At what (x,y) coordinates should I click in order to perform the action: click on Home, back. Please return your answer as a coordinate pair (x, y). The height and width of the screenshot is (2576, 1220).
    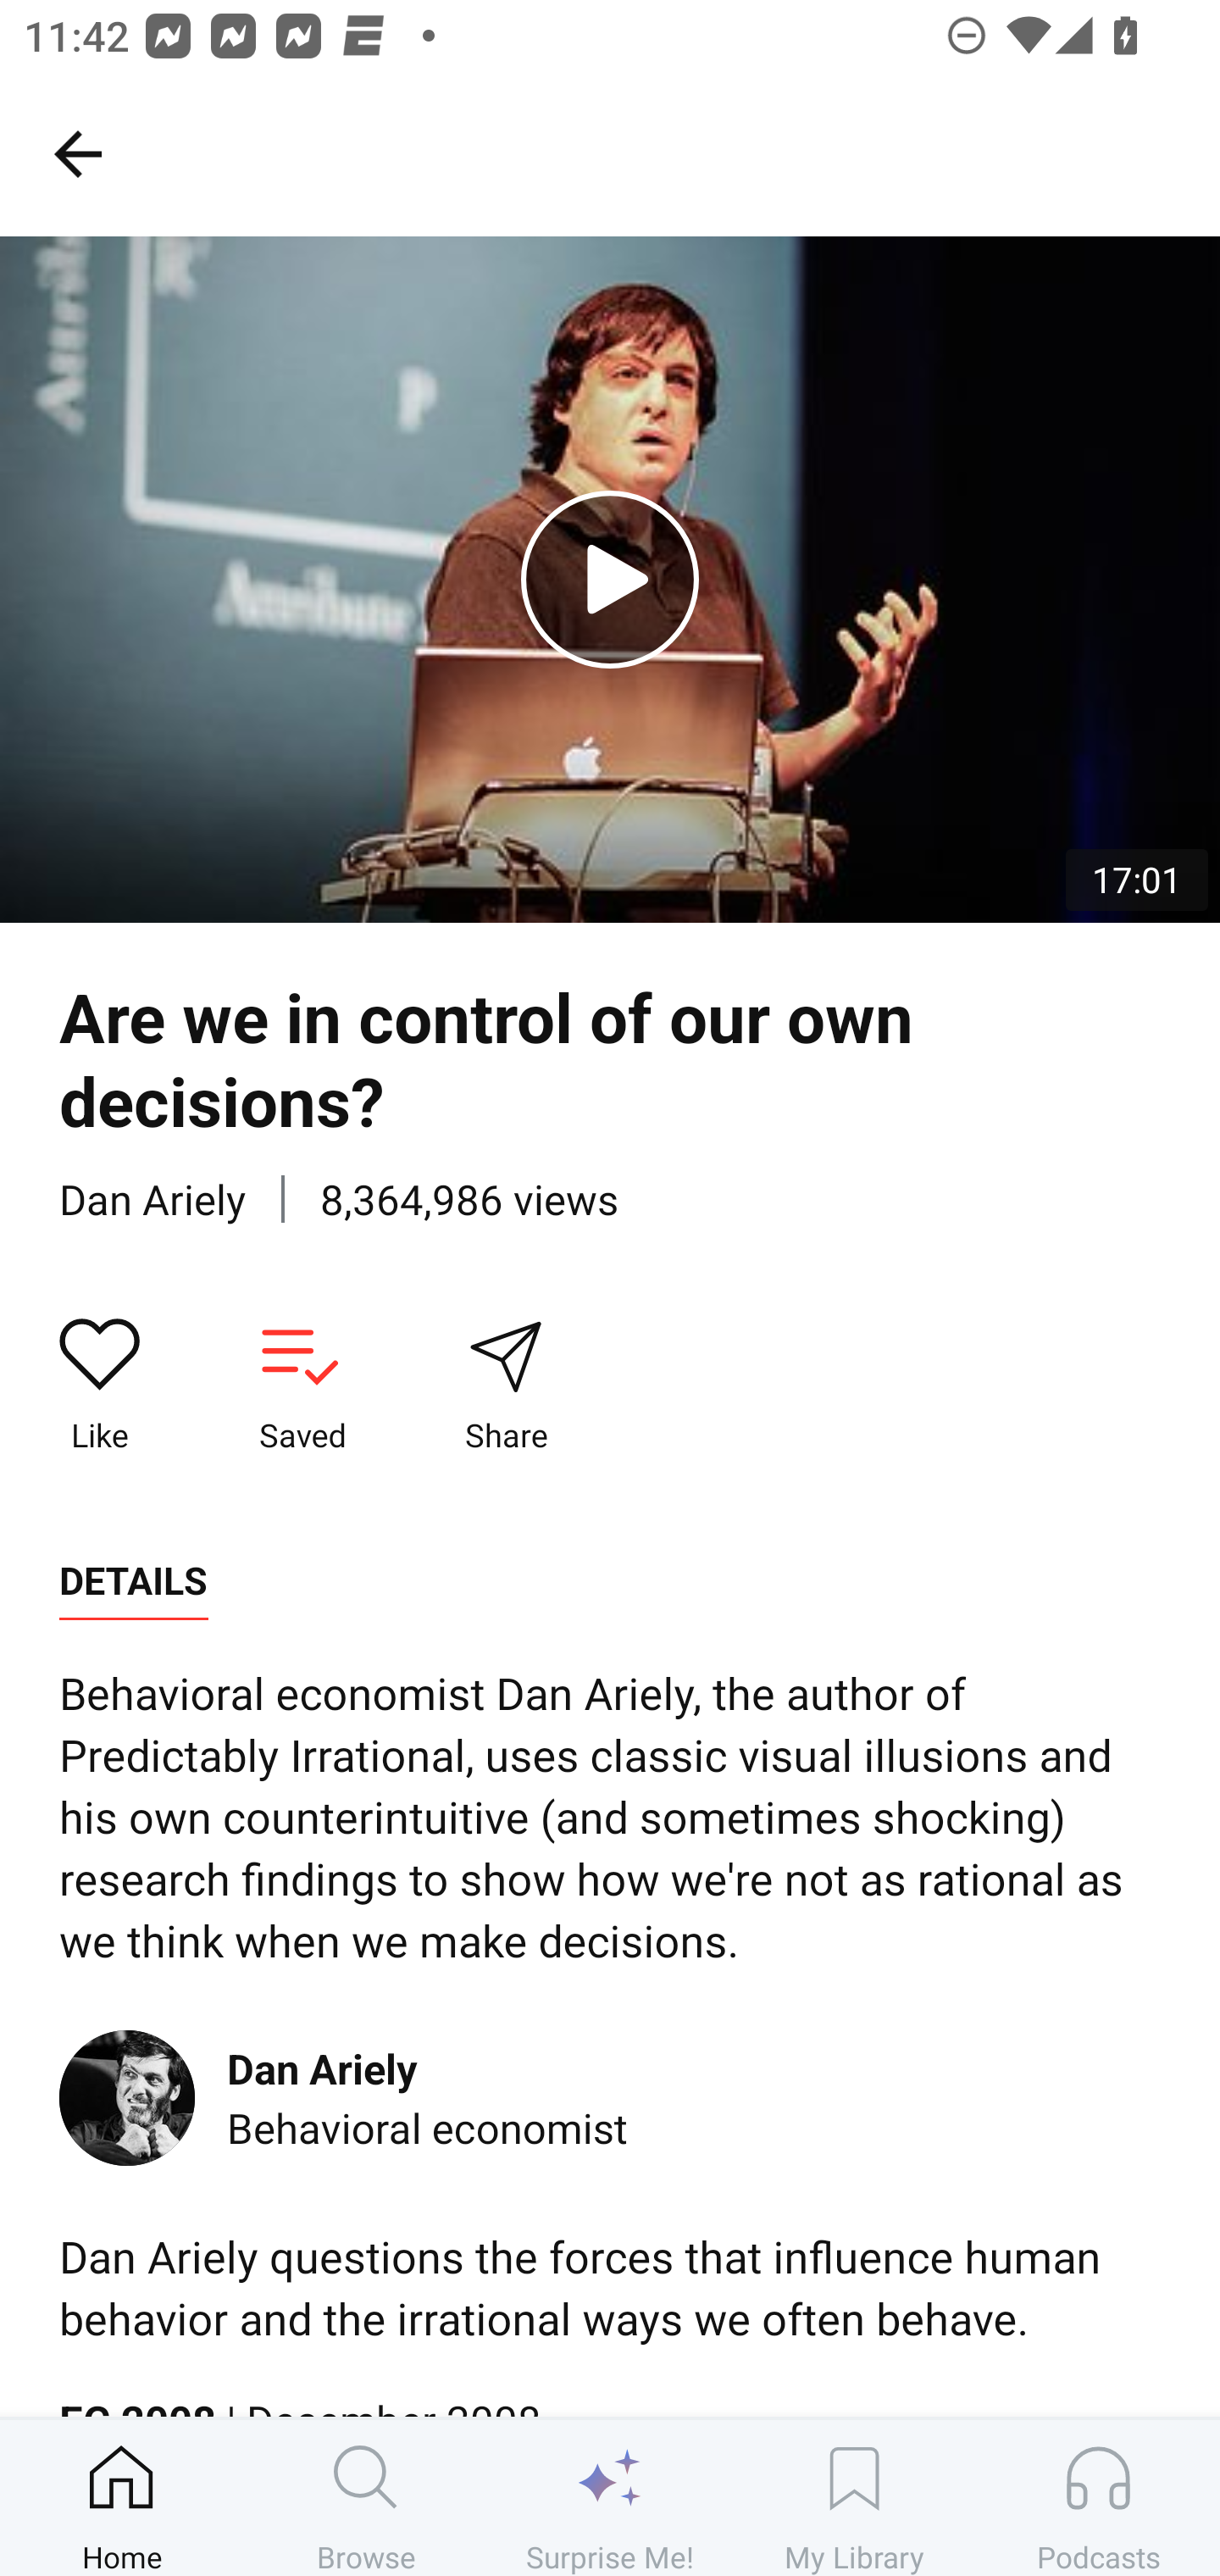
    Looking at the image, I should click on (77, 153).